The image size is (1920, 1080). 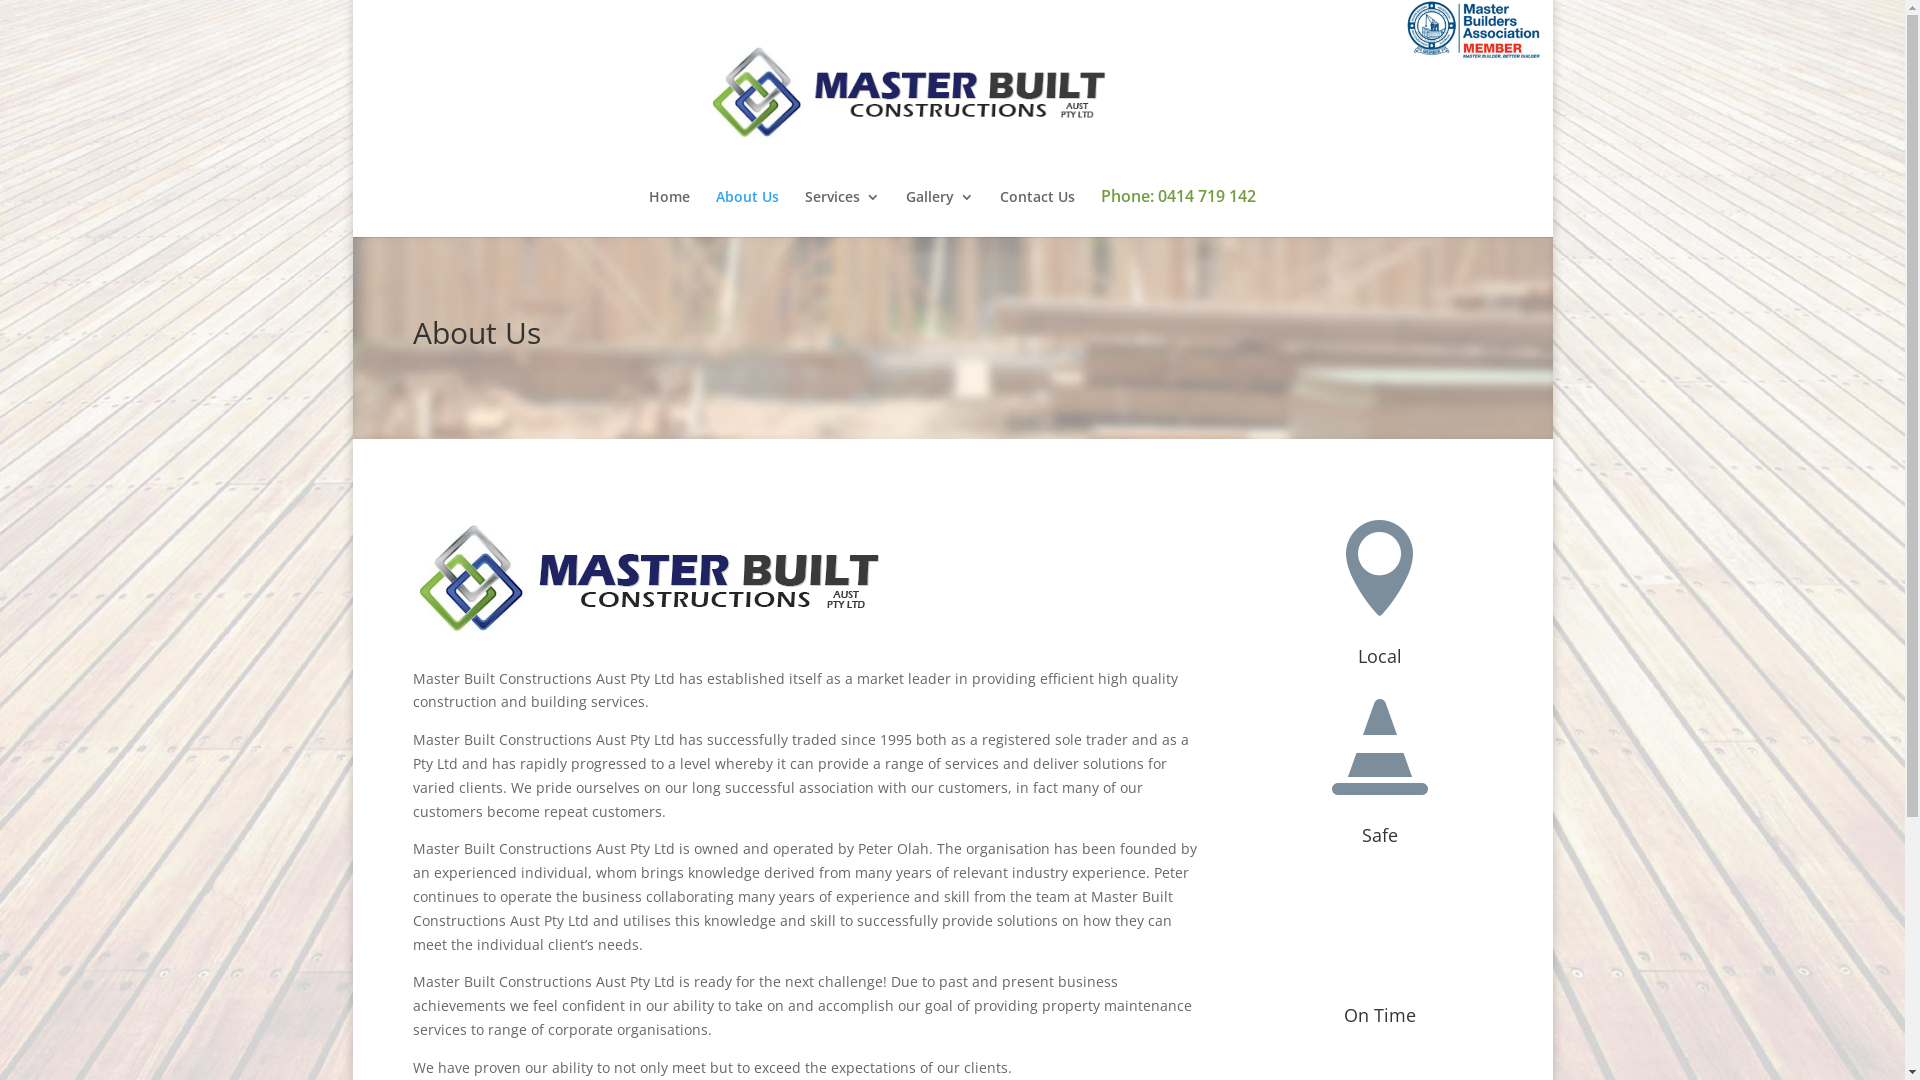 I want to click on About Us, so click(x=748, y=214).